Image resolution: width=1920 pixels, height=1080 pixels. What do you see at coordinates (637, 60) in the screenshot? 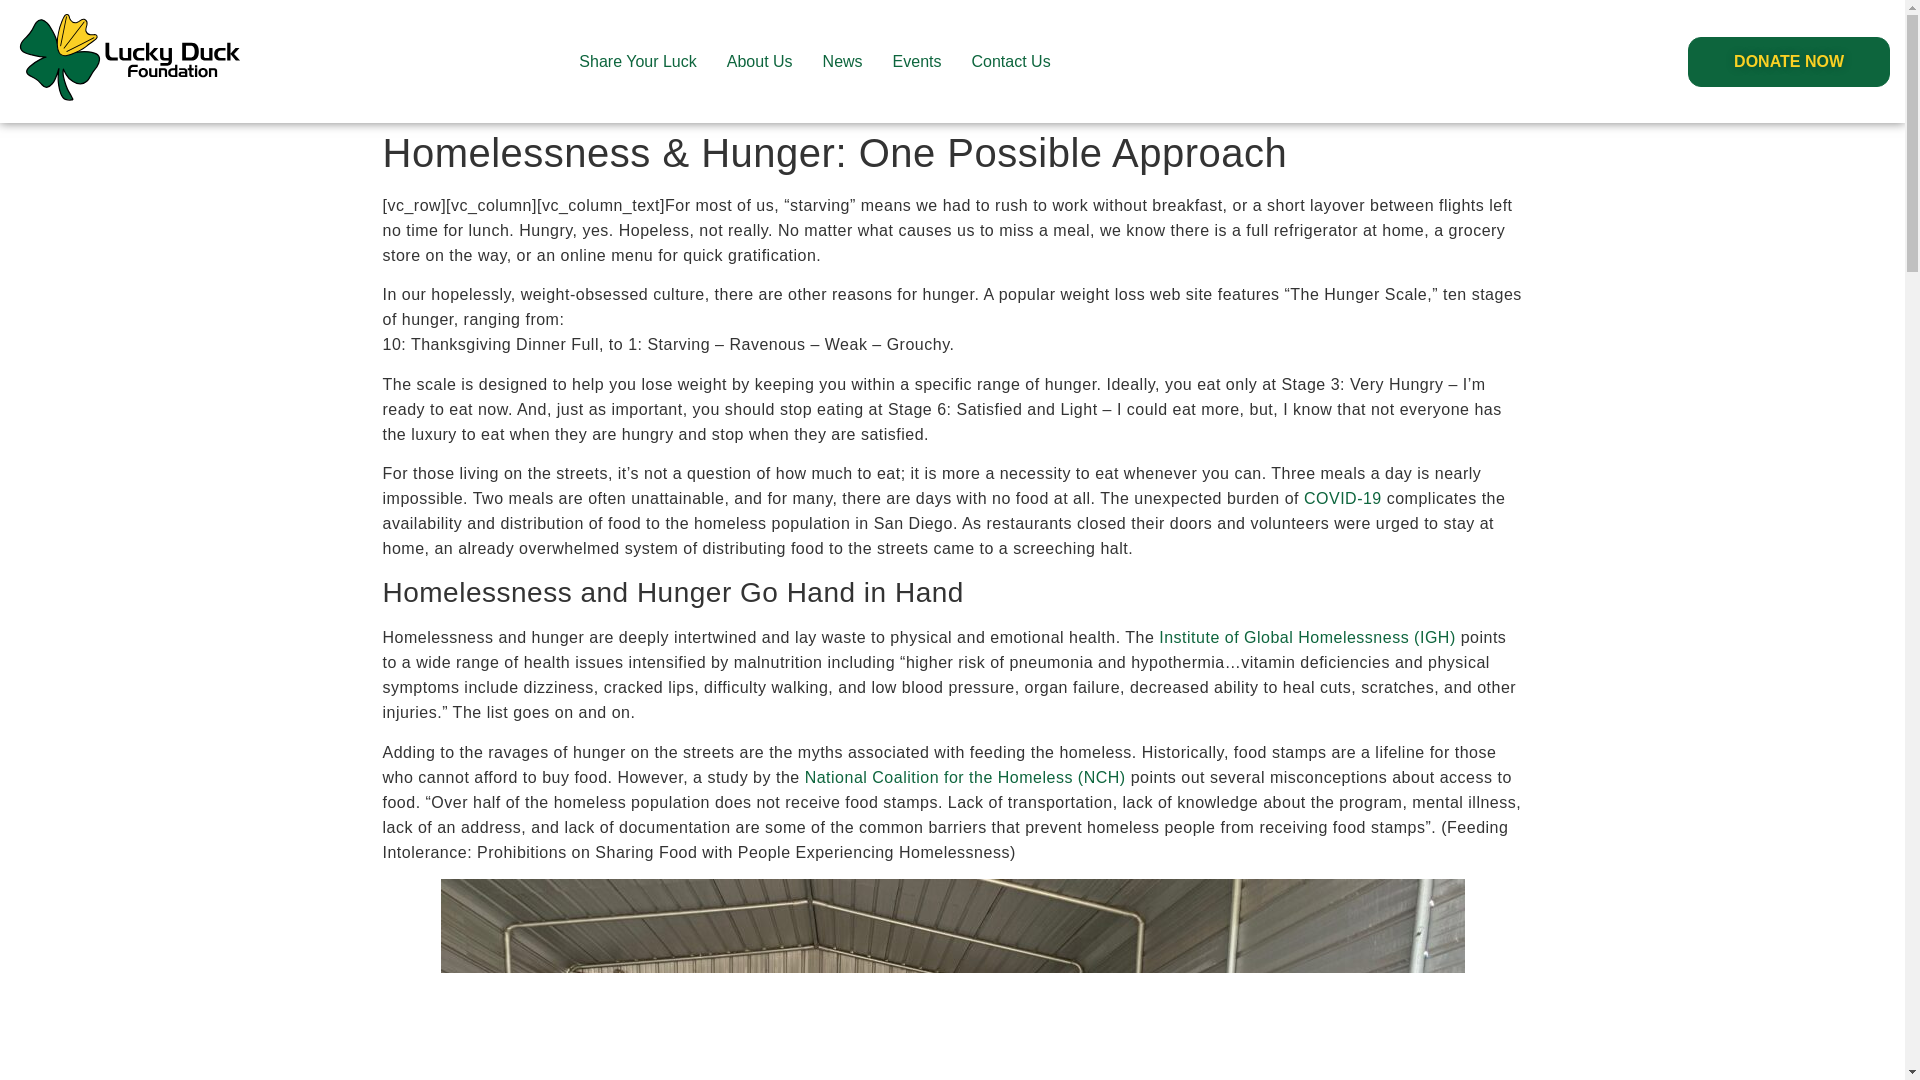
I see `Share Your Luck` at bounding box center [637, 60].